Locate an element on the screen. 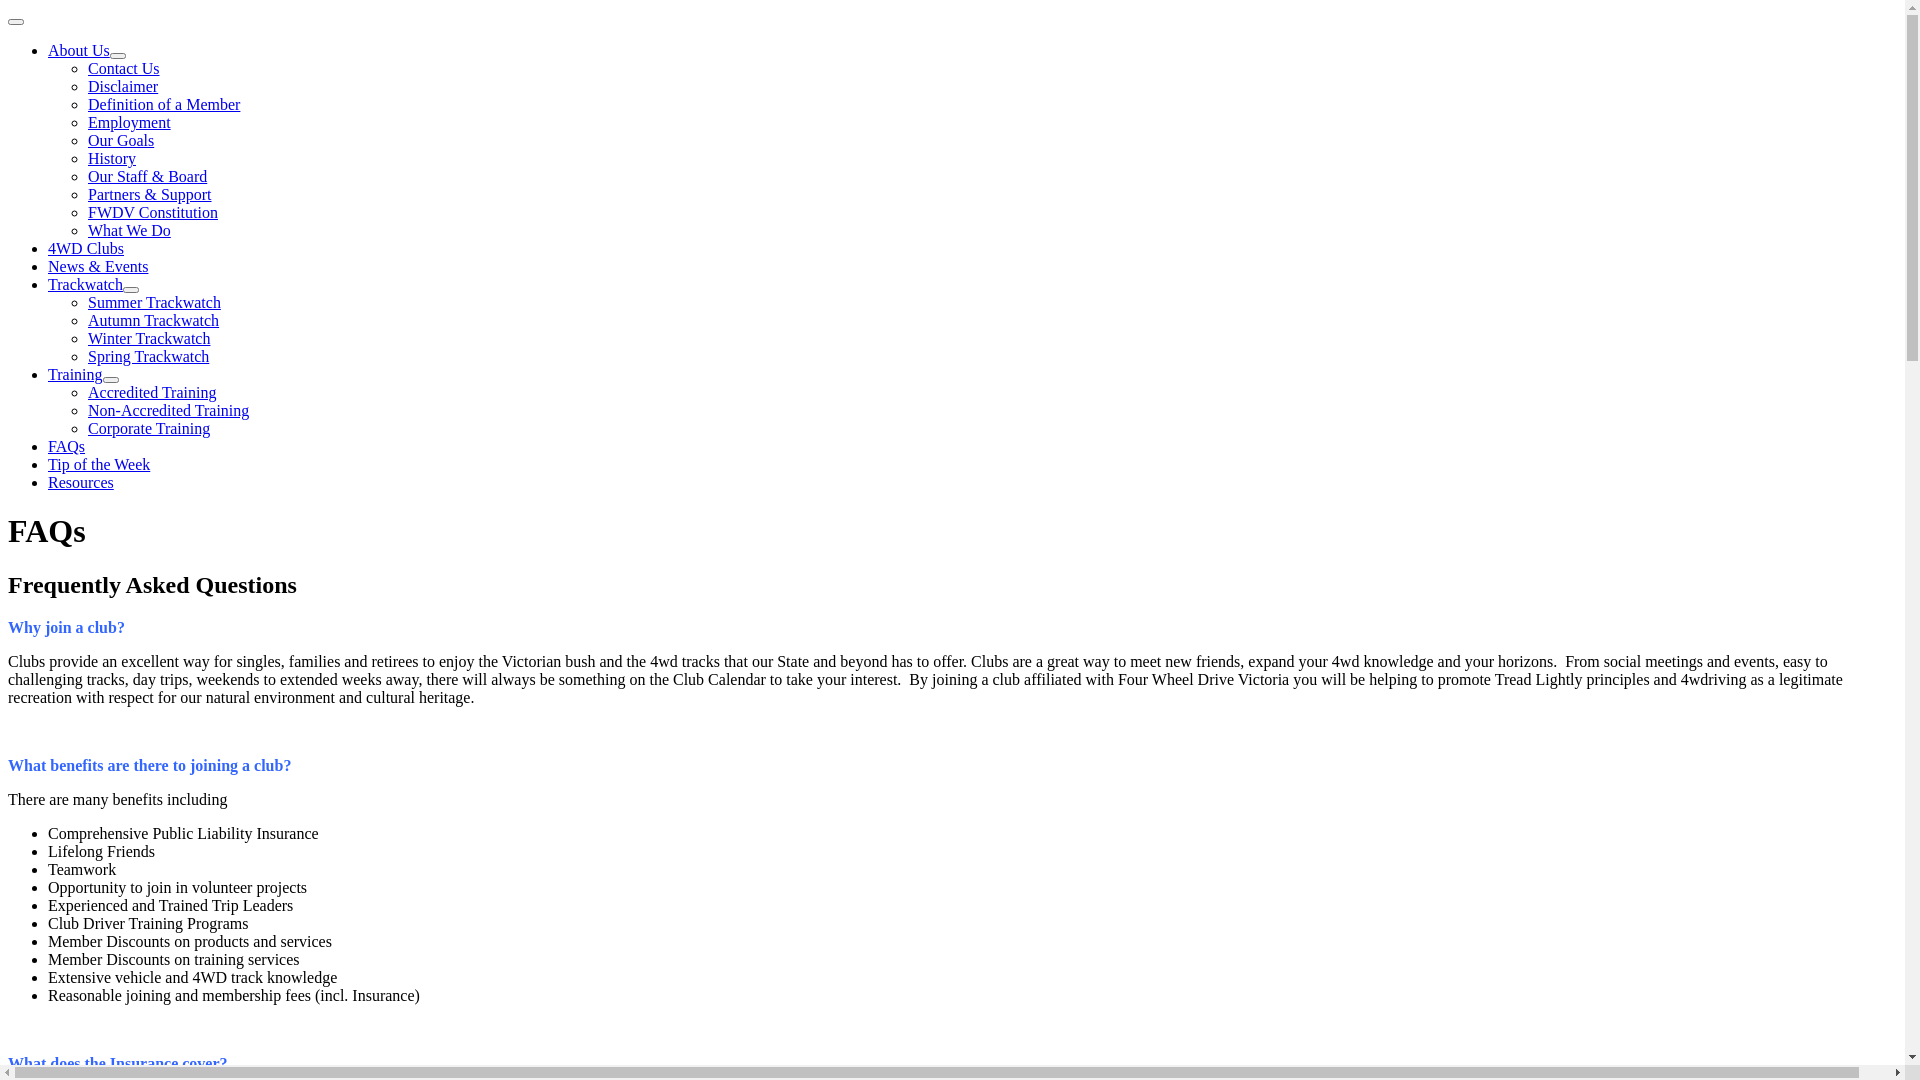 This screenshot has height=1080, width=1920. Contact Us is located at coordinates (124, 68).